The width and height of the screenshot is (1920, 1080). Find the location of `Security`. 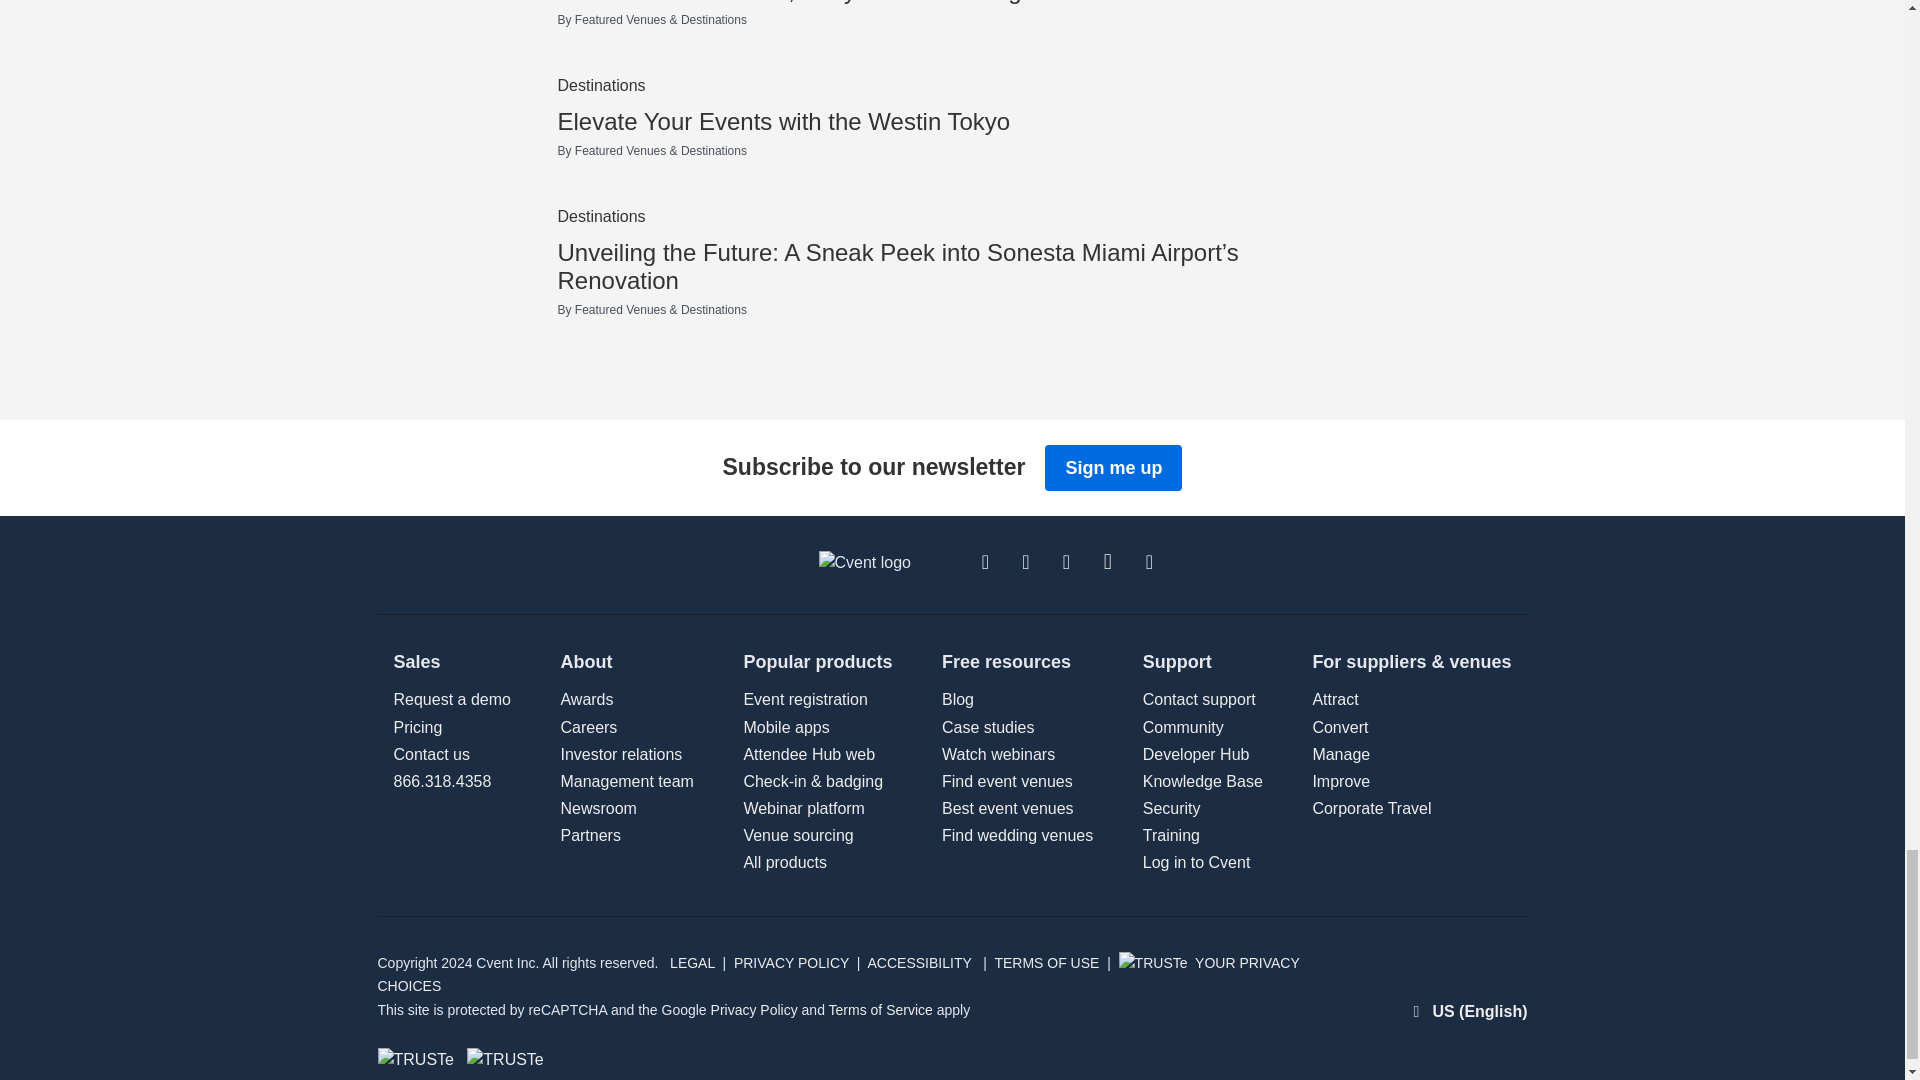

Security is located at coordinates (1172, 808).